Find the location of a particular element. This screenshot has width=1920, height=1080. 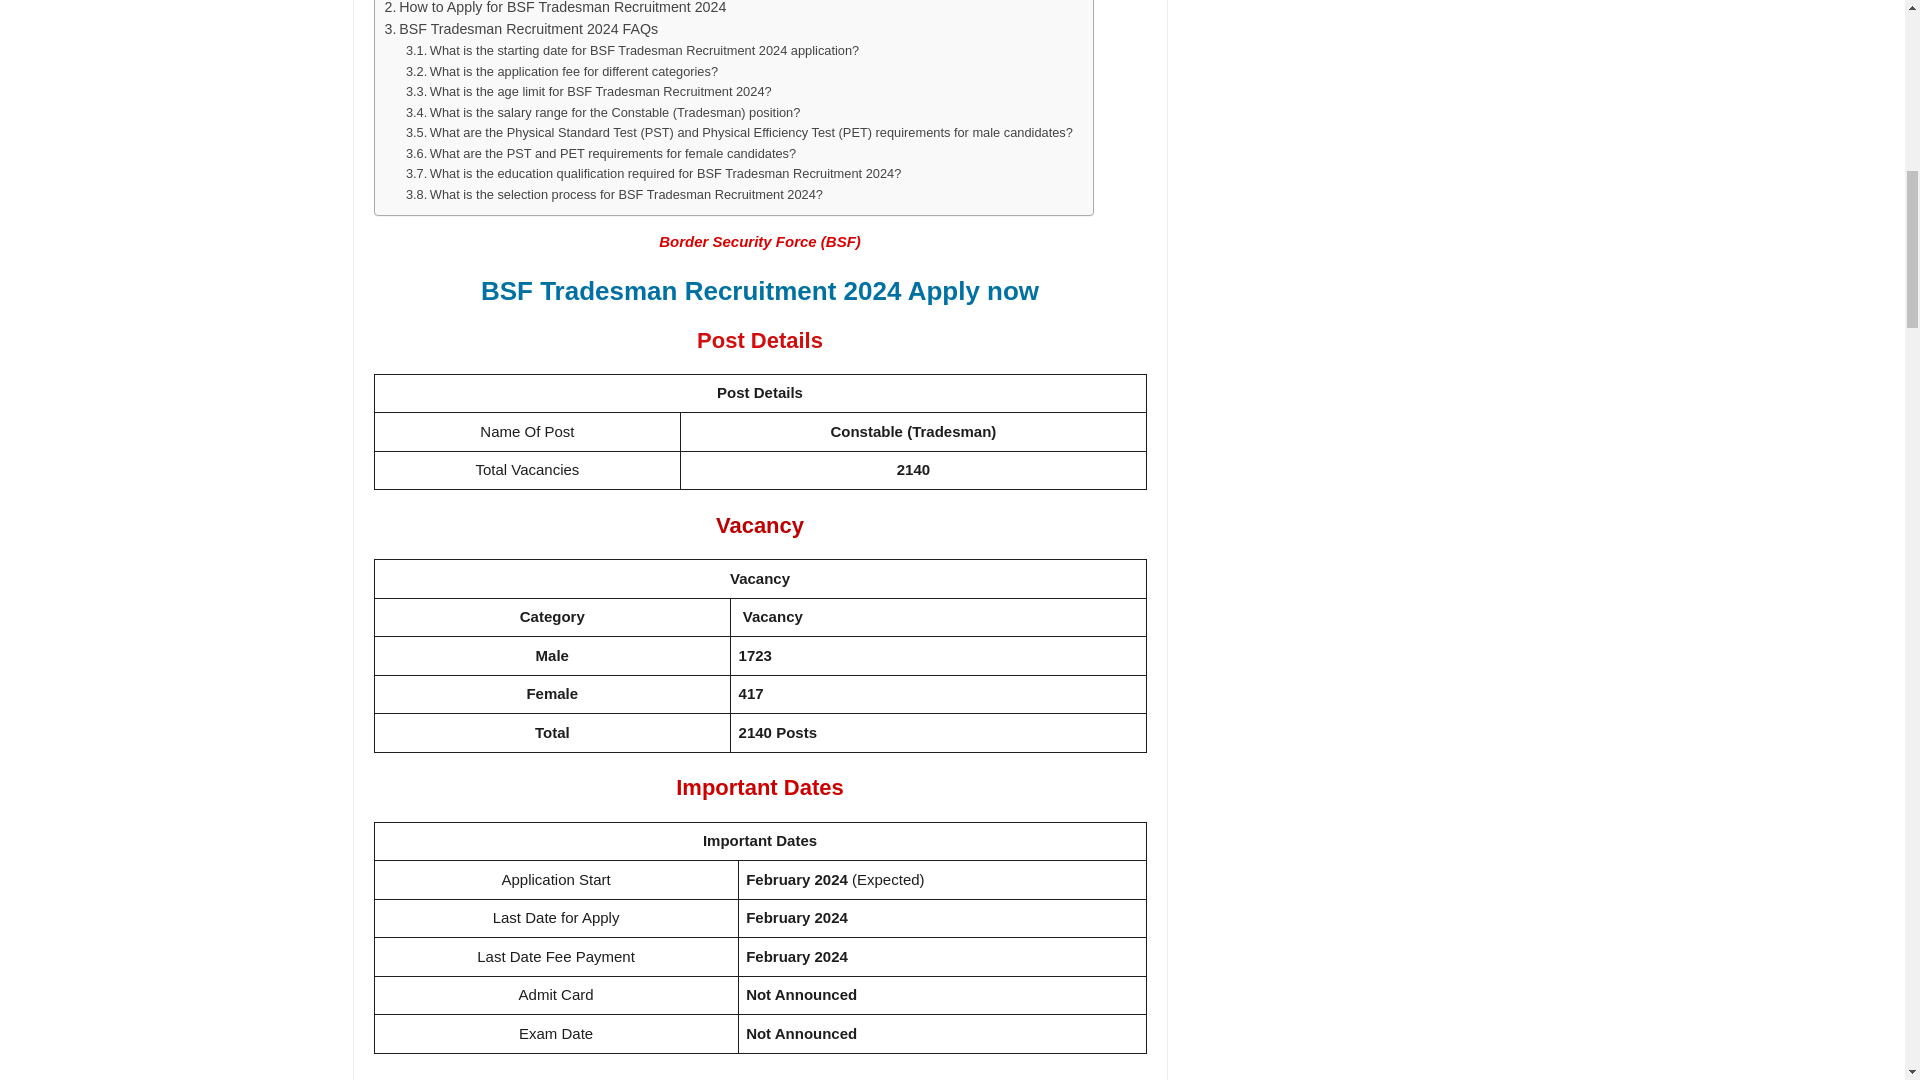

BSF Tradesman Recruitment 2024 FAQs is located at coordinates (521, 30).